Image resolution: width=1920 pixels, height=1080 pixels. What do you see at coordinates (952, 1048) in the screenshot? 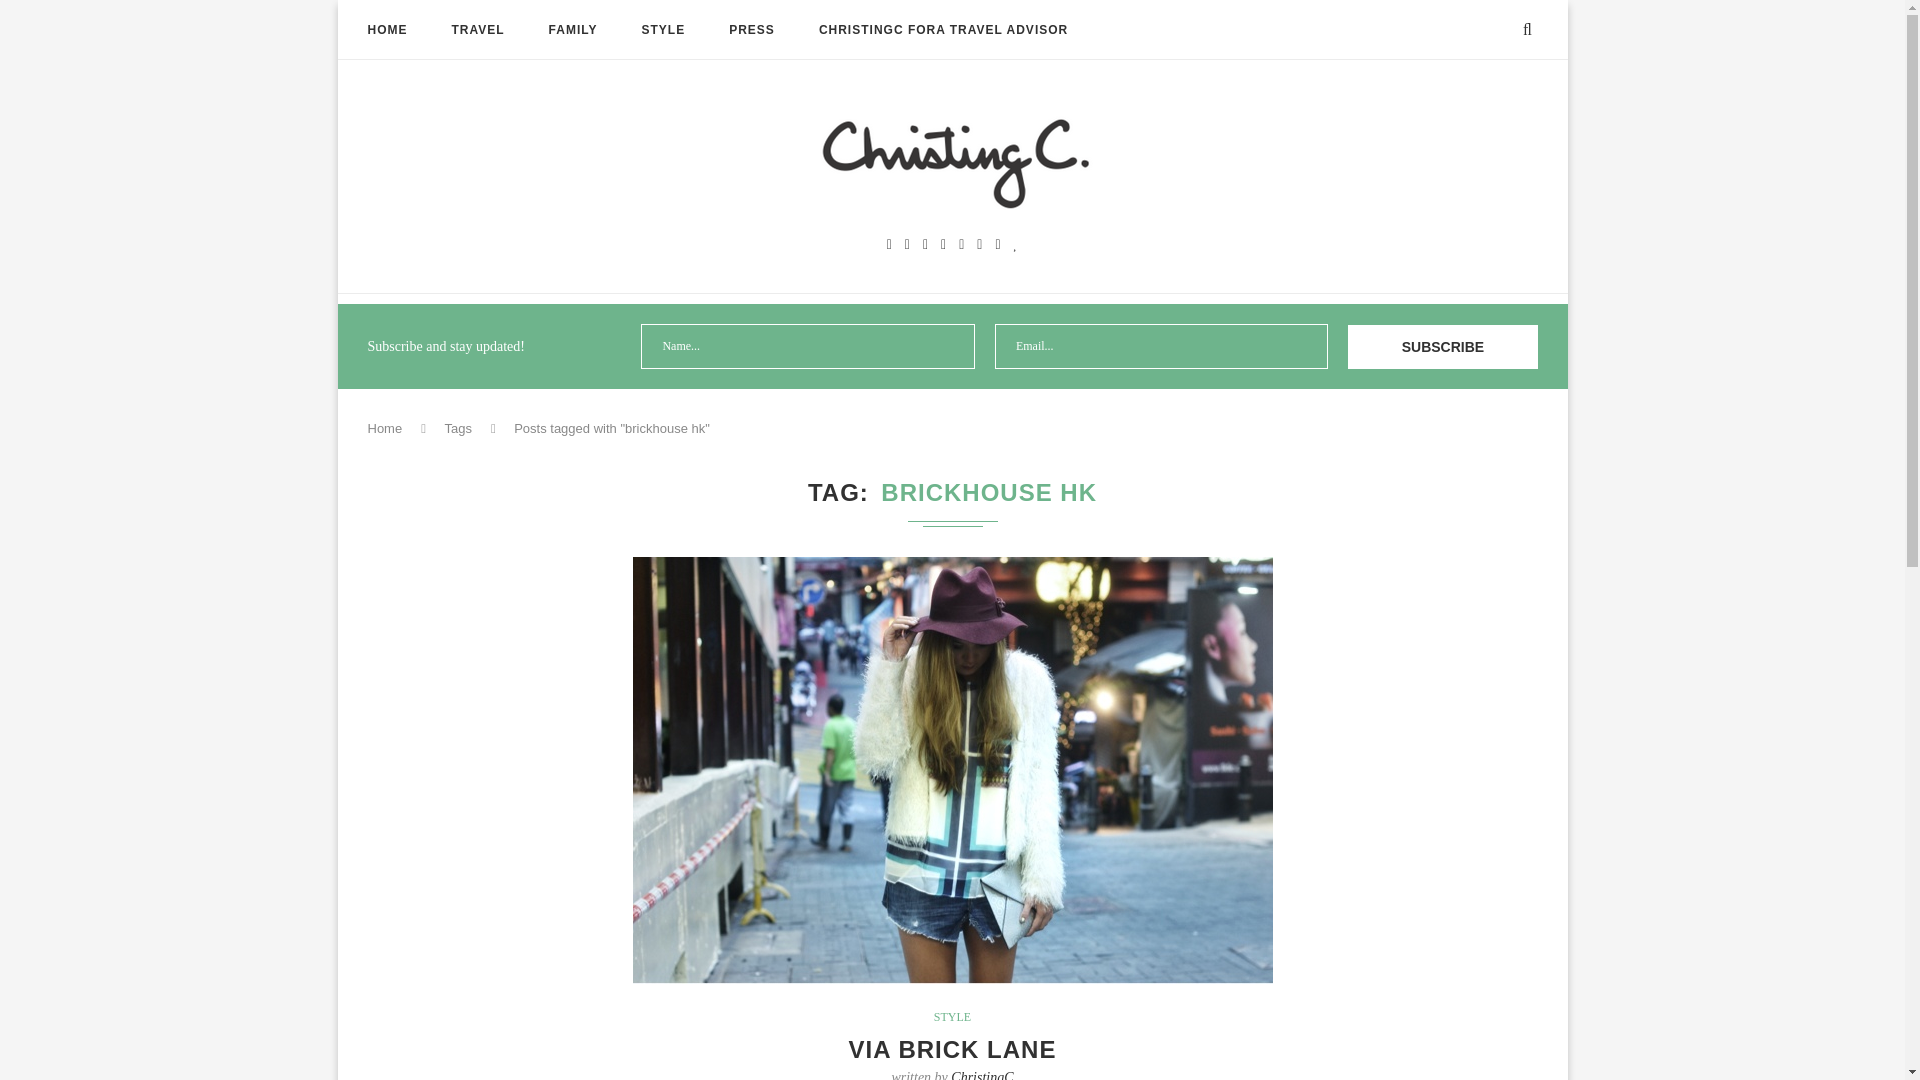
I see `VIA BRICK LANE` at bounding box center [952, 1048].